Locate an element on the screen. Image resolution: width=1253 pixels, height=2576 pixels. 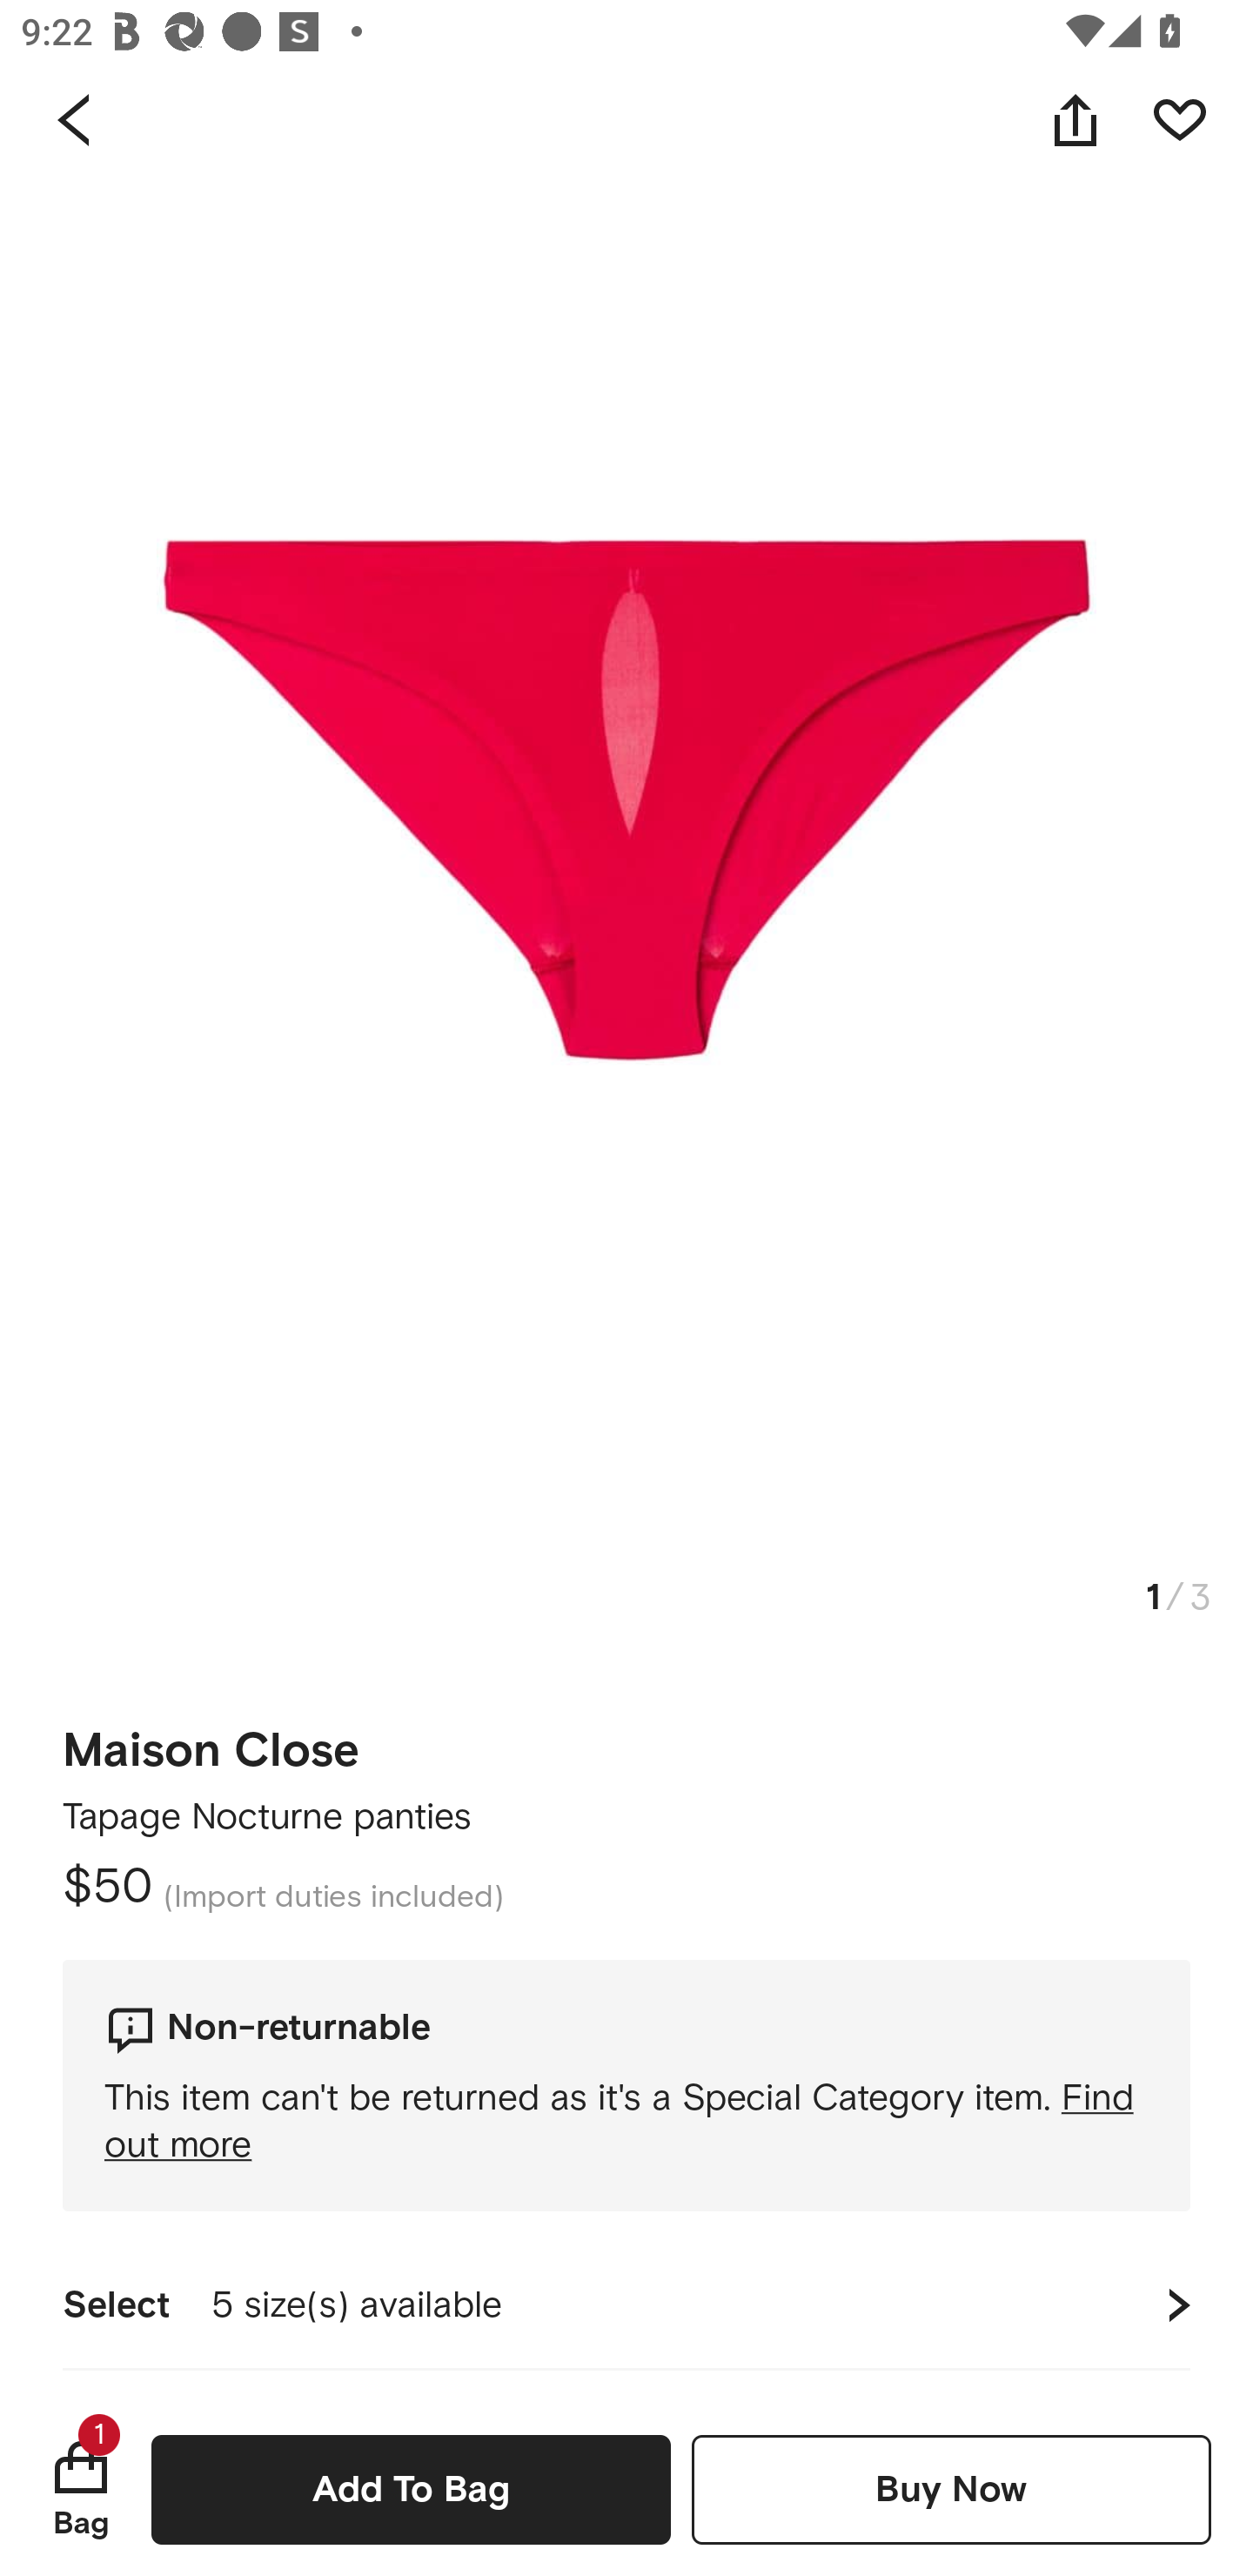
Maison Close is located at coordinates (211, 1741).